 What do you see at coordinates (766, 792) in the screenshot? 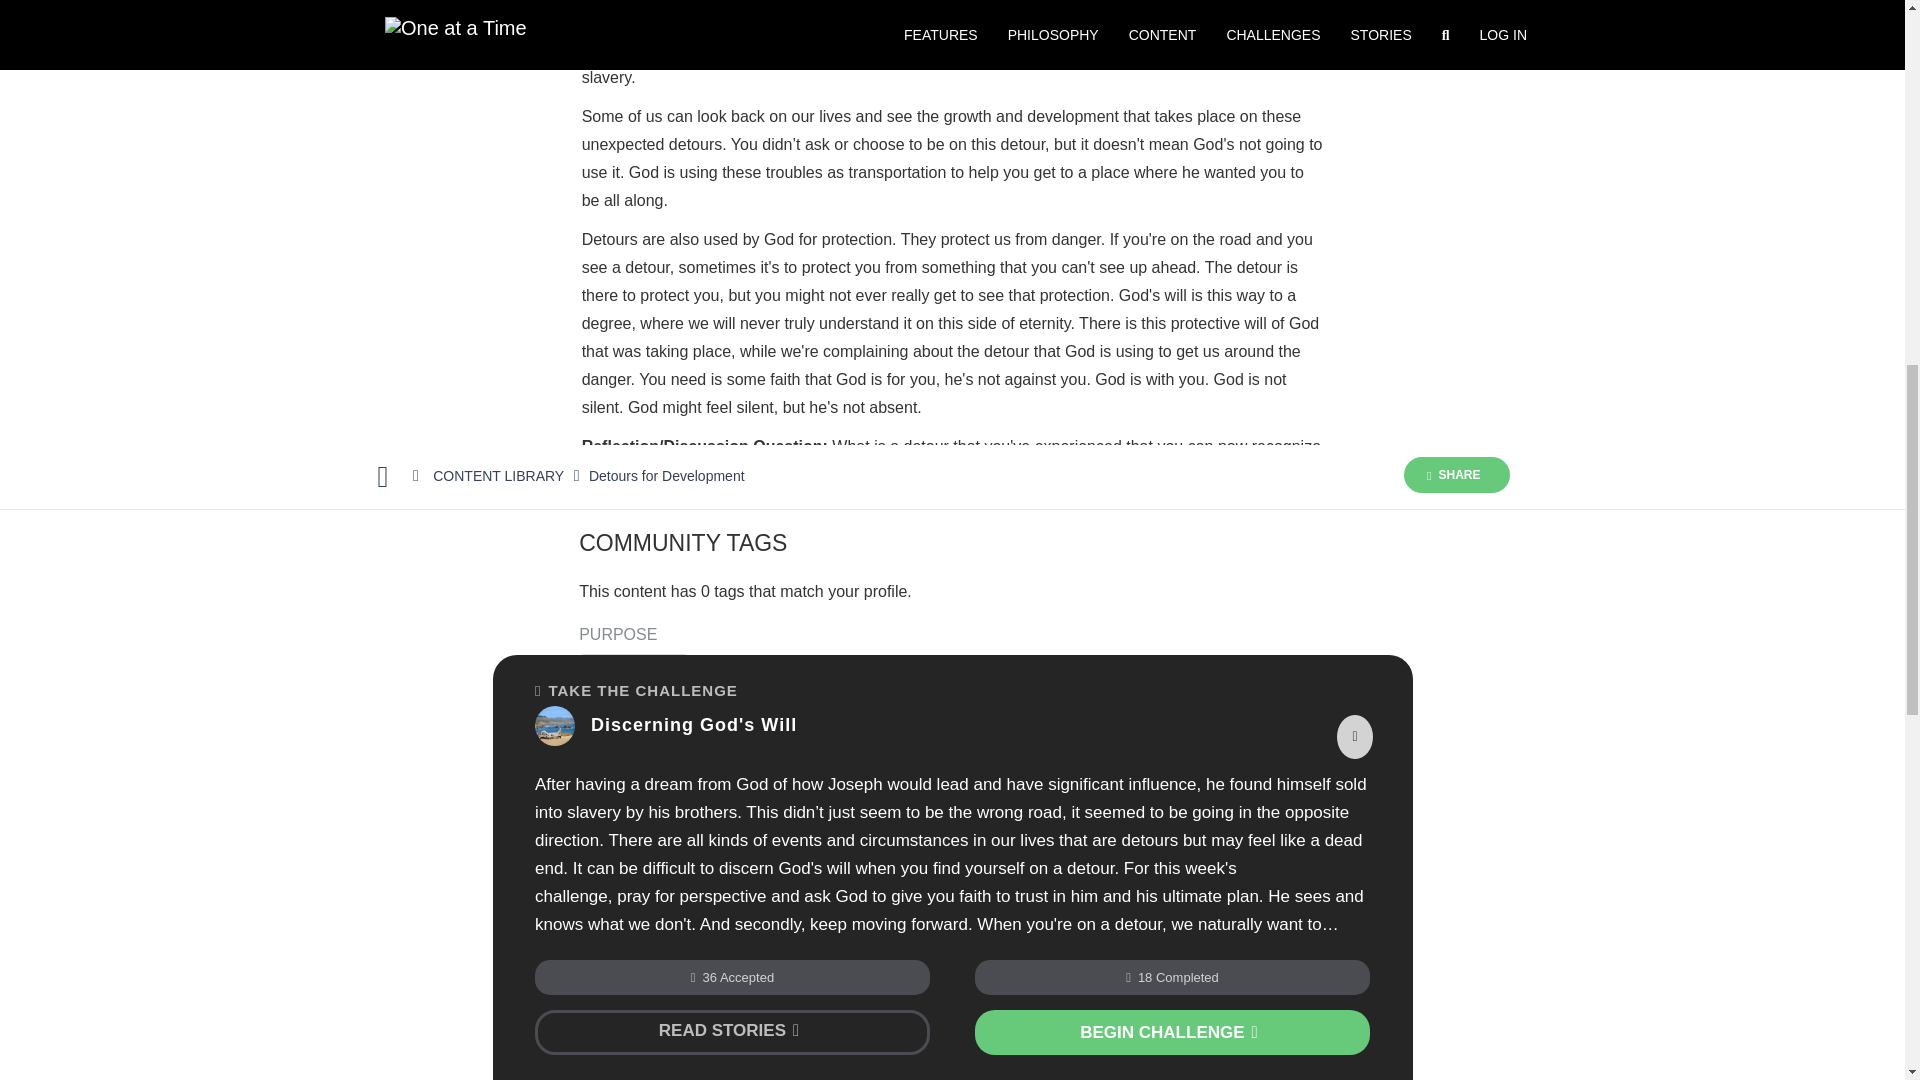
I see `login` at bounding box center [766, 792].